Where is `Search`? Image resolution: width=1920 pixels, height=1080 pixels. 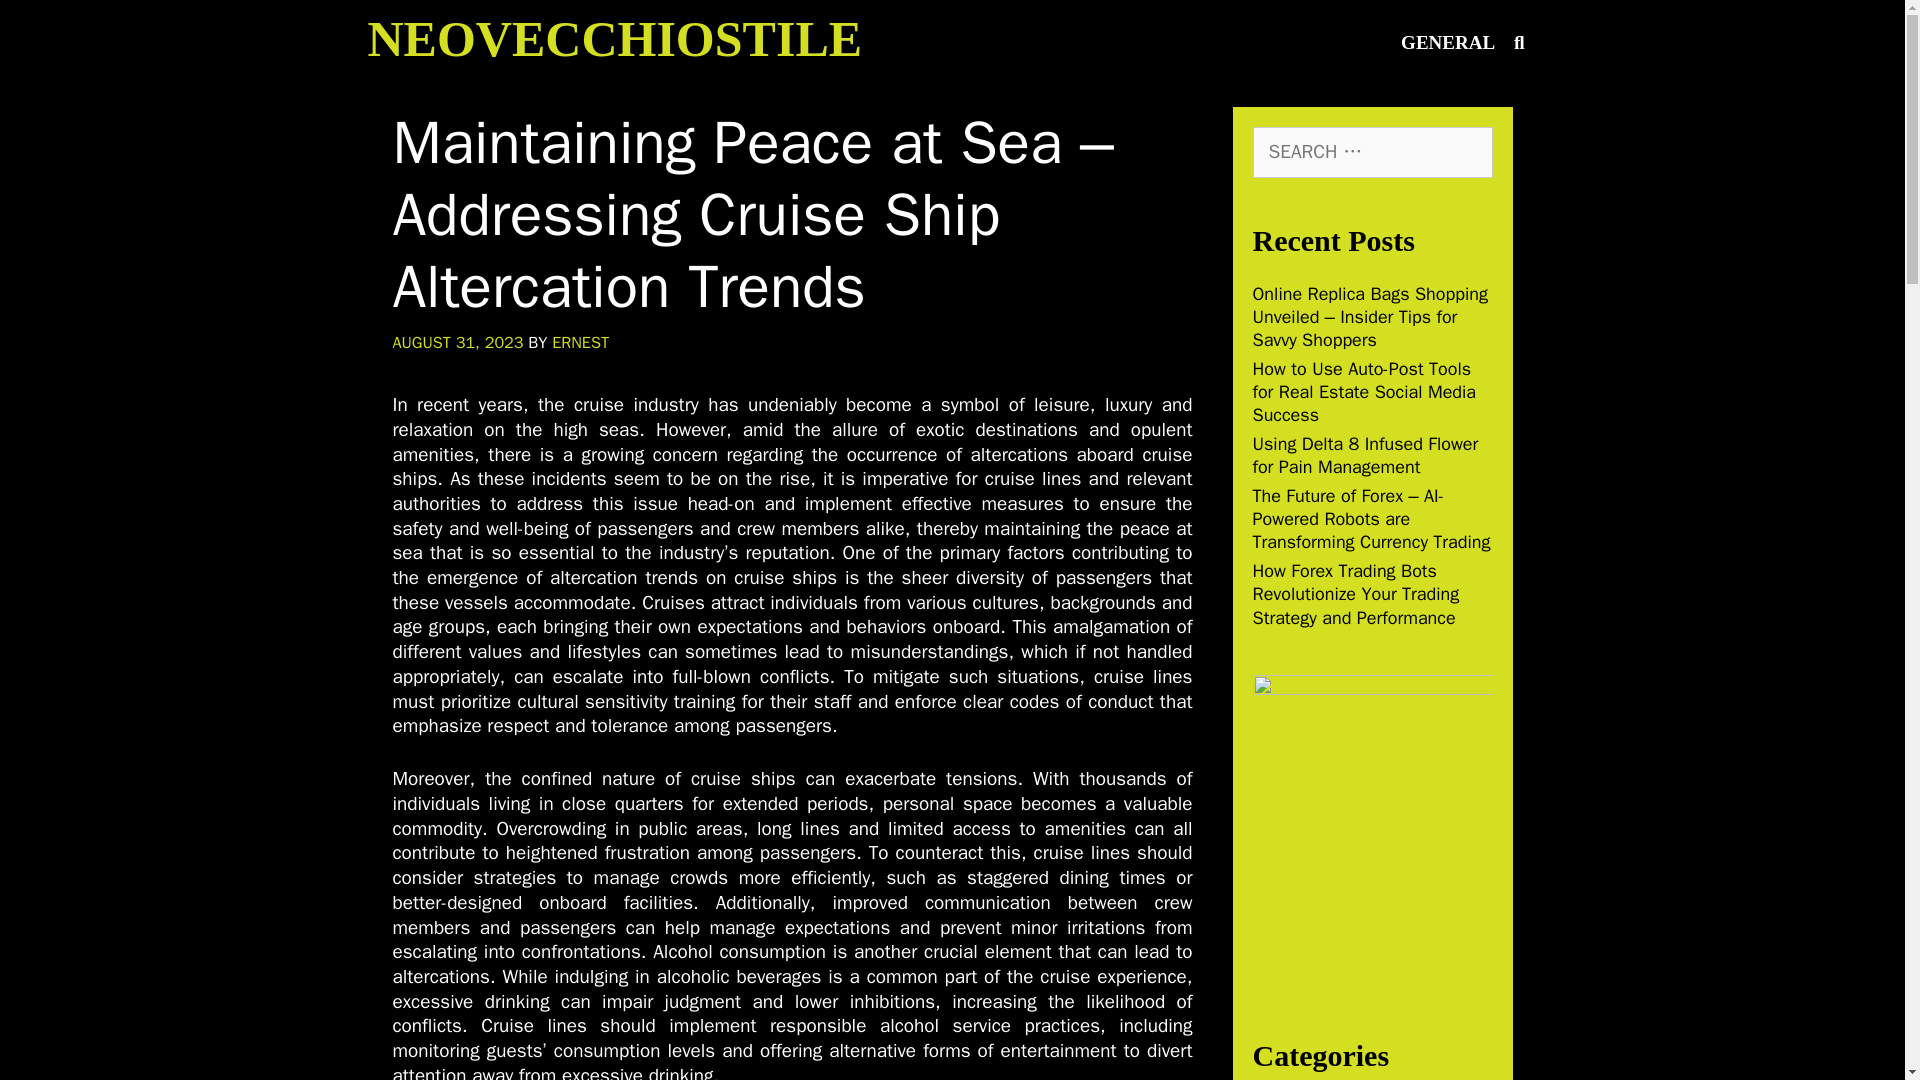
Search is located at coordinates (60, 24).